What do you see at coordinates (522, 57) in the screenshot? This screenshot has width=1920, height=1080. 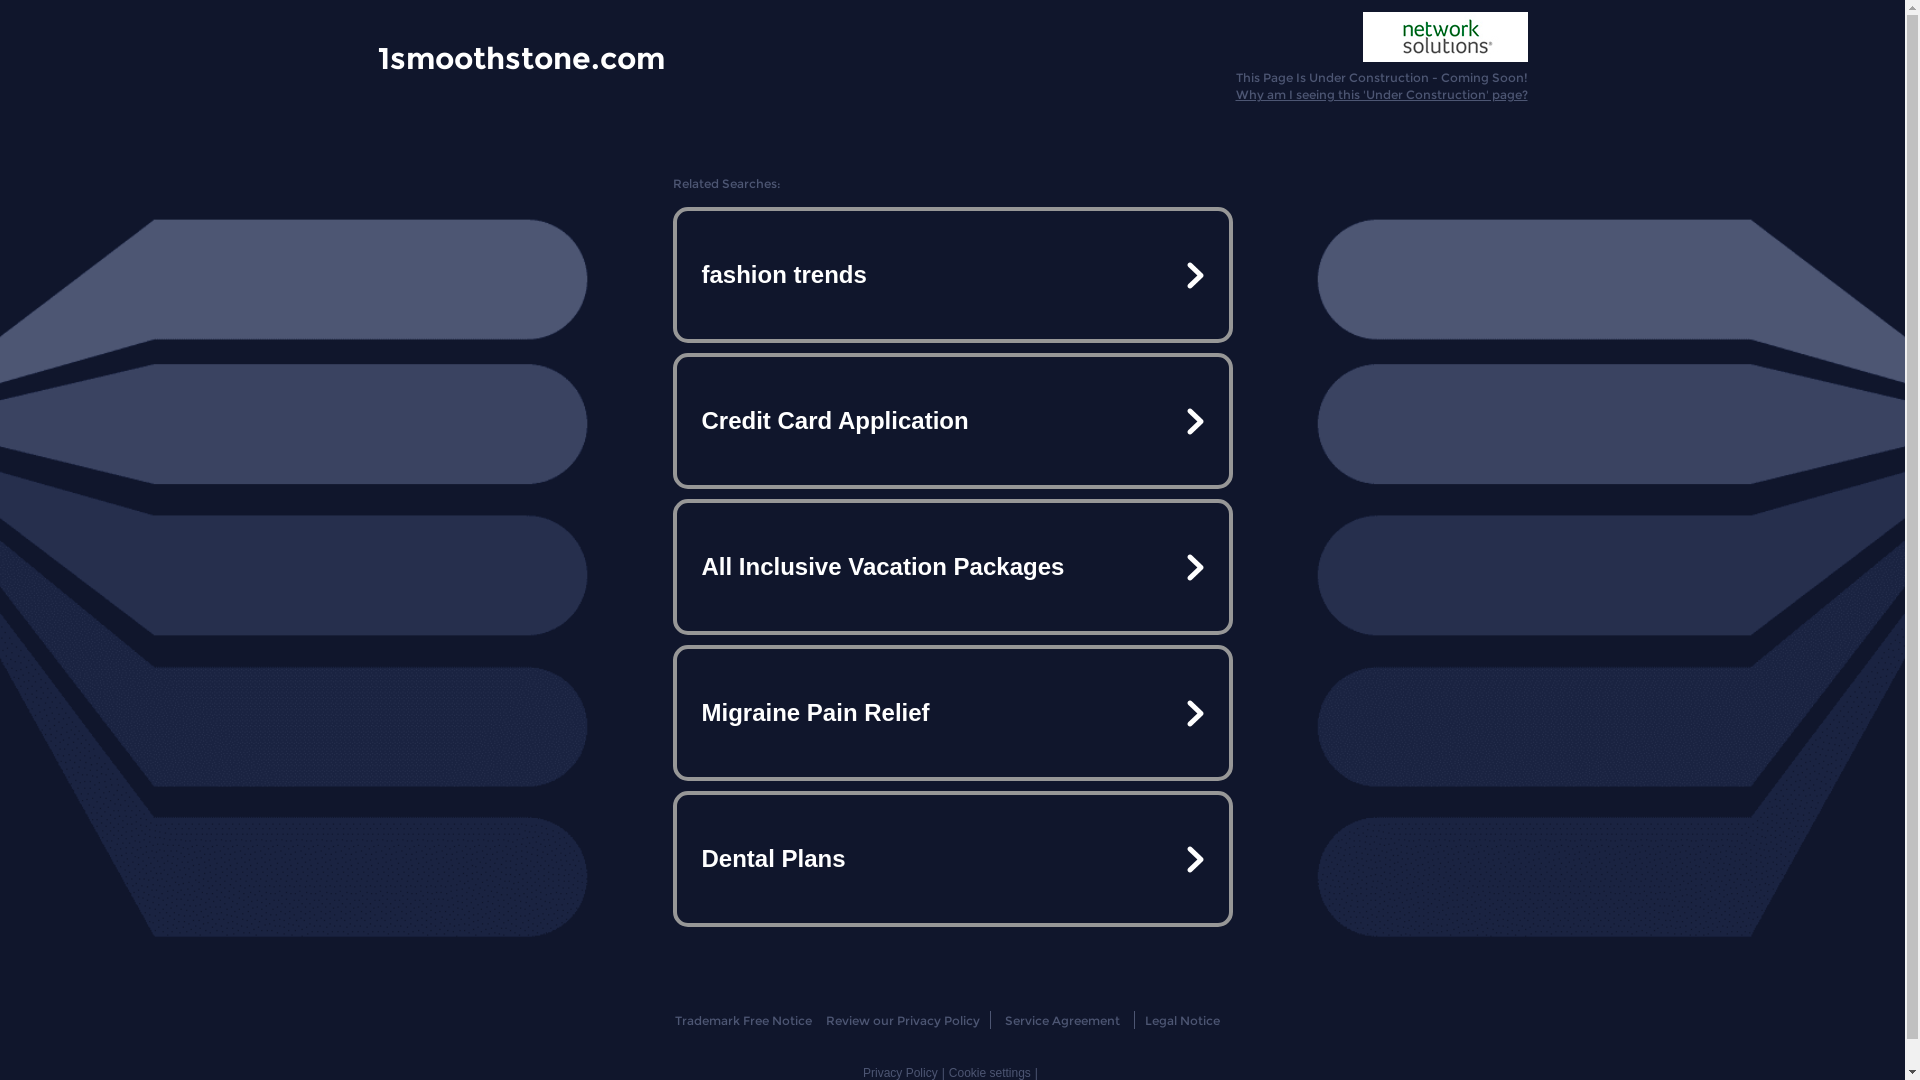 I see `1smoothstone.com` at bounding box center [522, 57].